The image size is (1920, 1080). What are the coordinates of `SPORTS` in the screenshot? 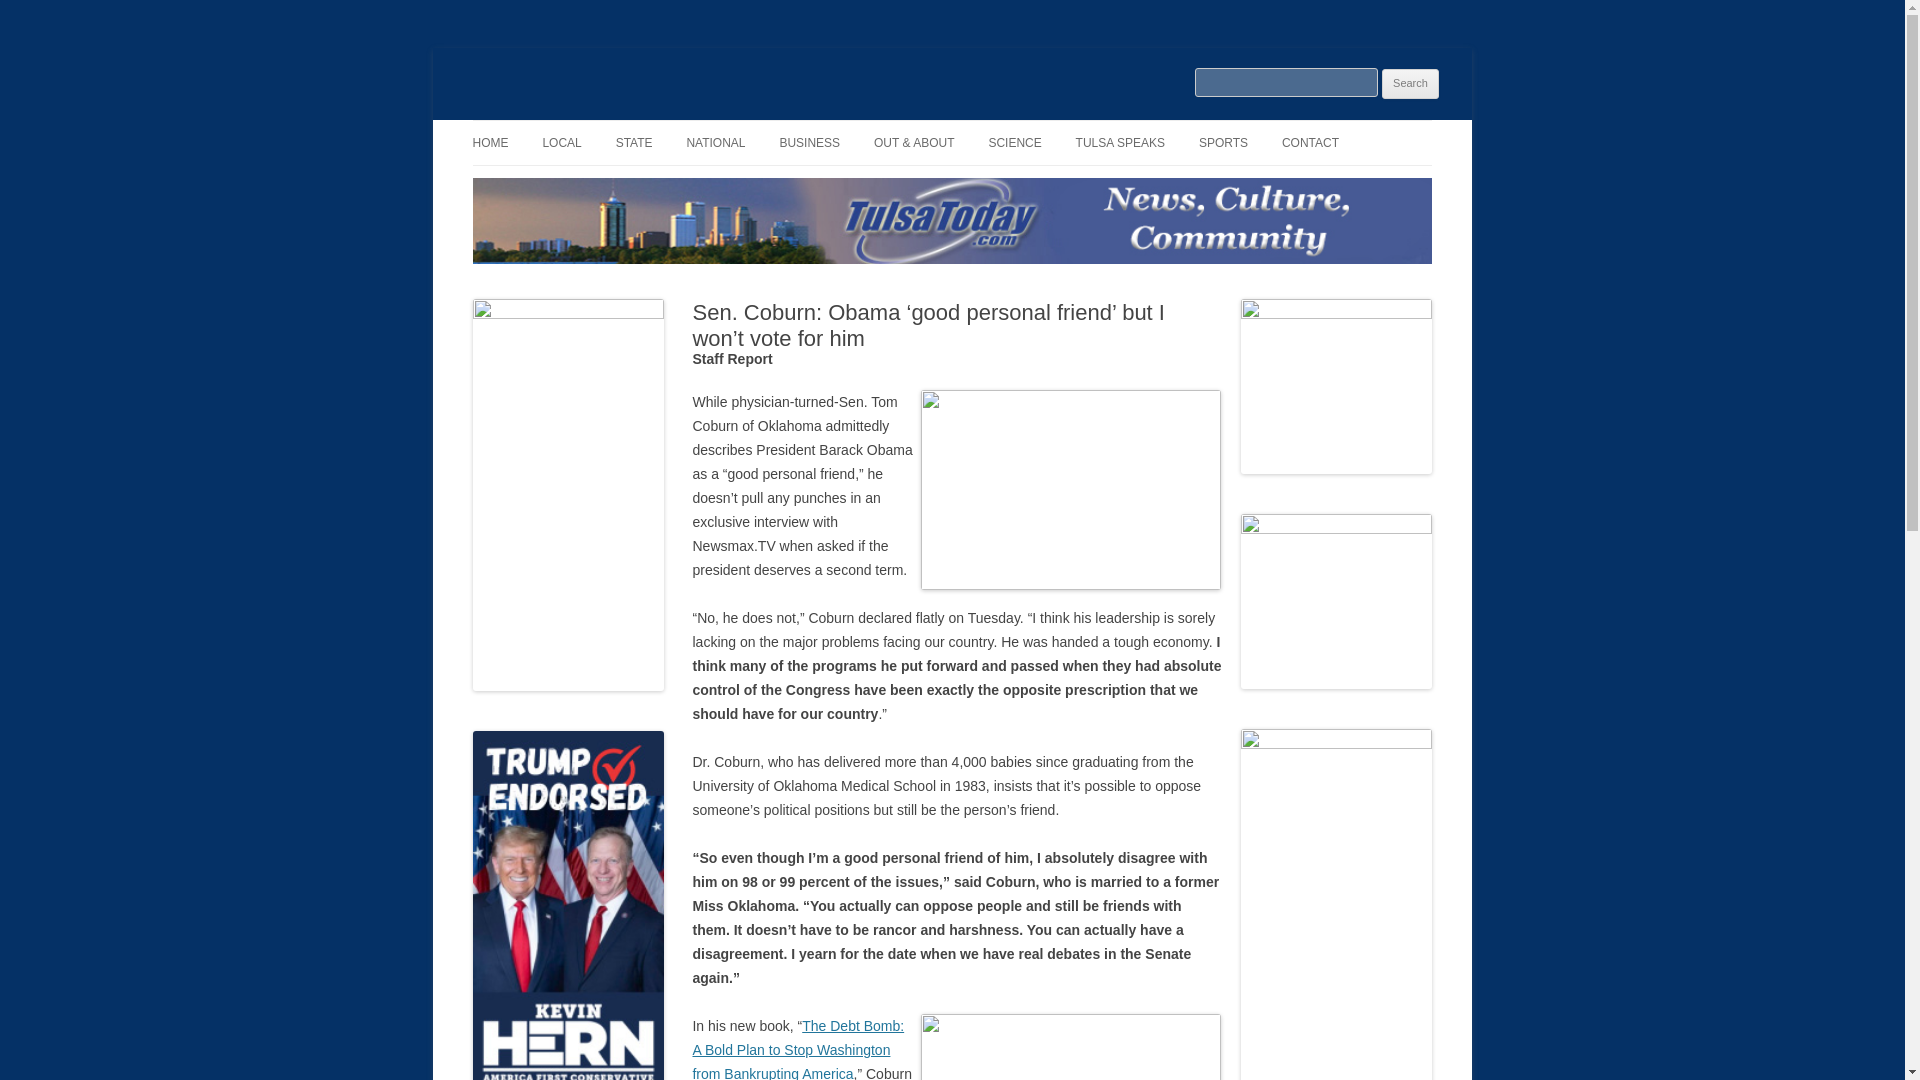 It's located at (1223, 142).